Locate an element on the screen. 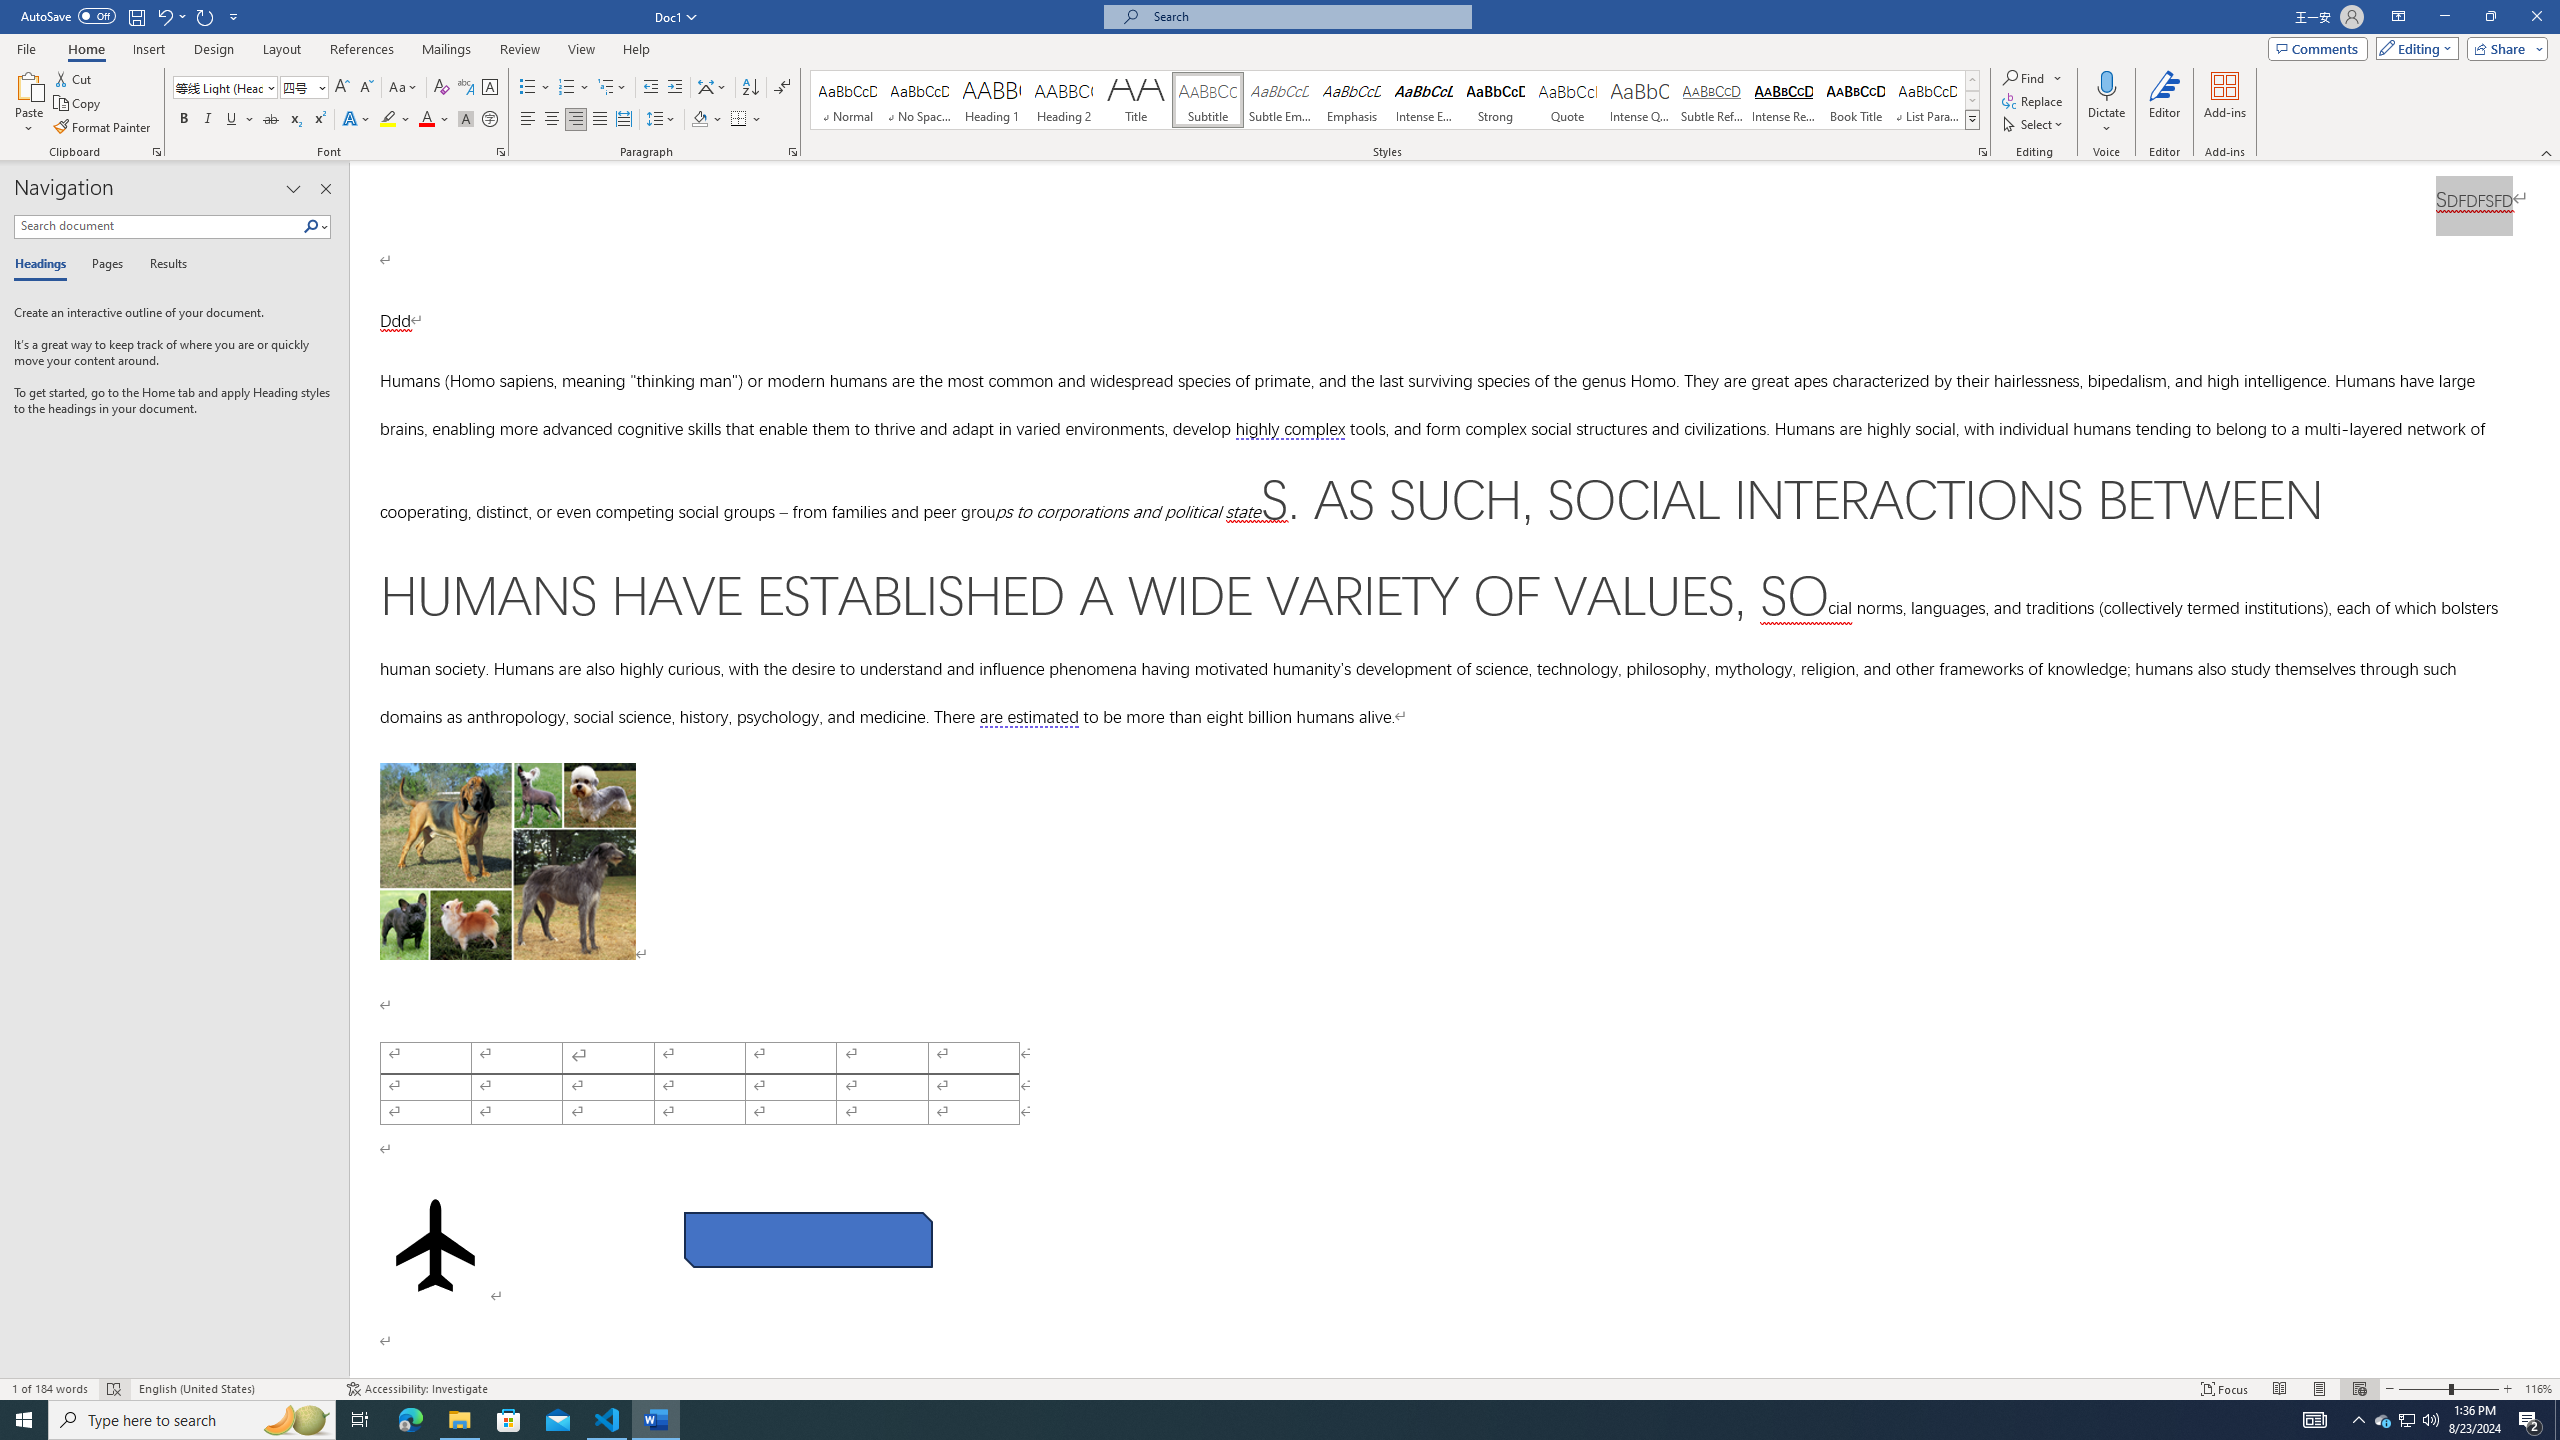 Image resolution: width=2560 pixels, height=1440 pixels. Styles... is located at coordinates (1982, 152).